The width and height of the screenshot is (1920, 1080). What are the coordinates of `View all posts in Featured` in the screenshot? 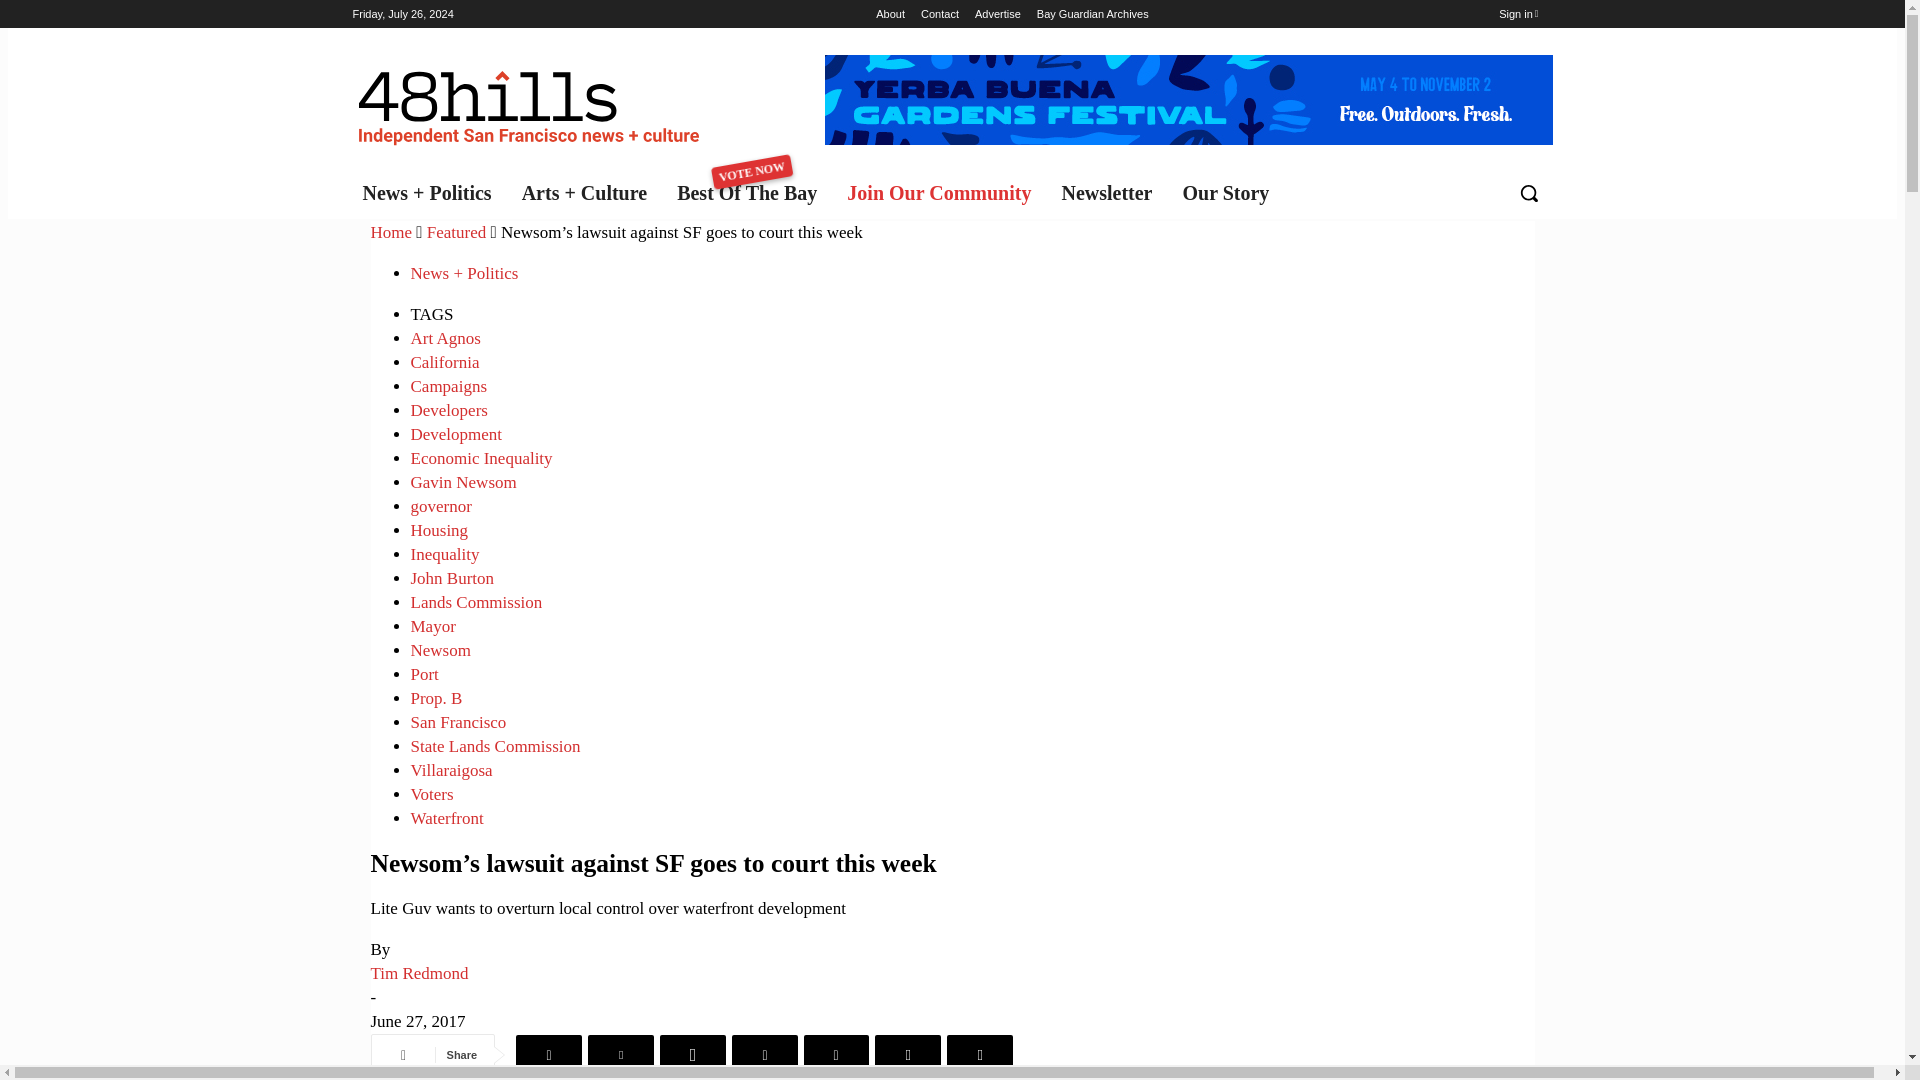 It's located at (998, 14).